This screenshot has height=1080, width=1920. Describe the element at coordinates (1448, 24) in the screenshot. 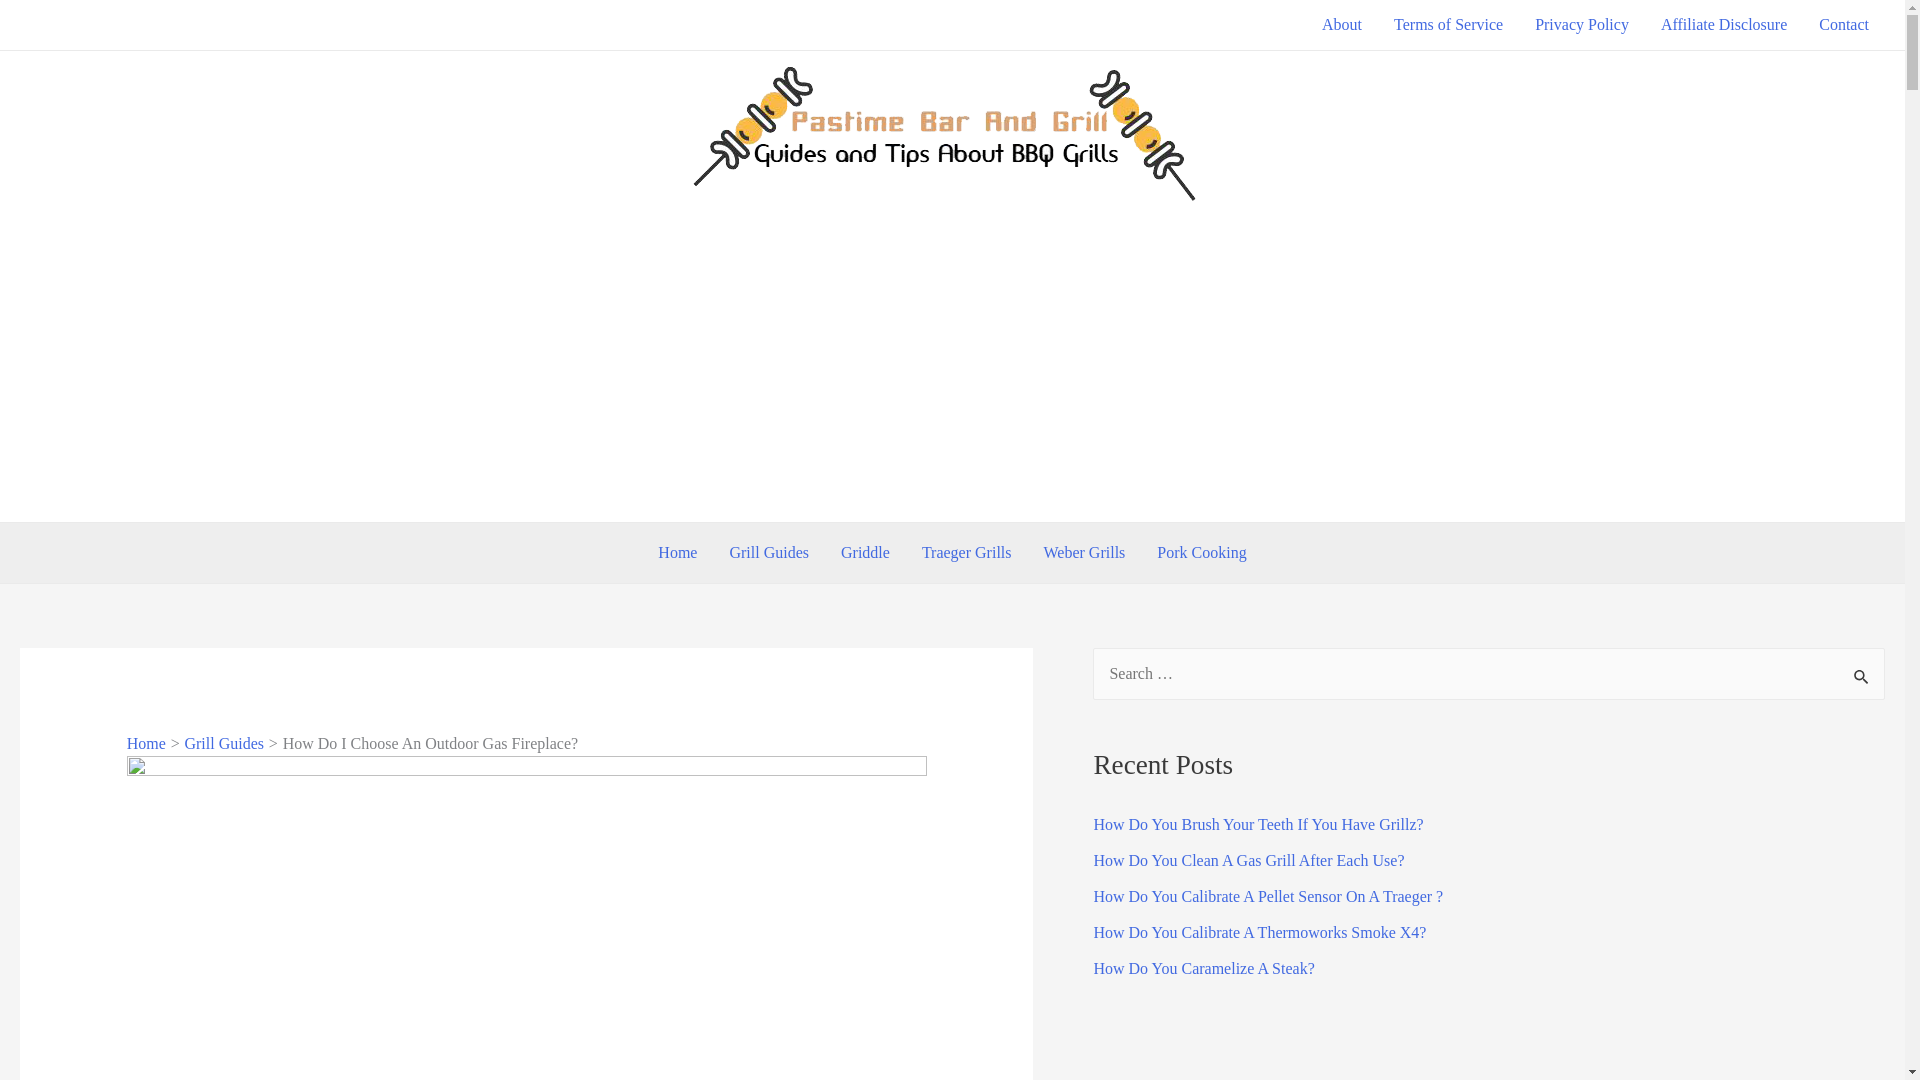

I see `Terms of Service` at that location.